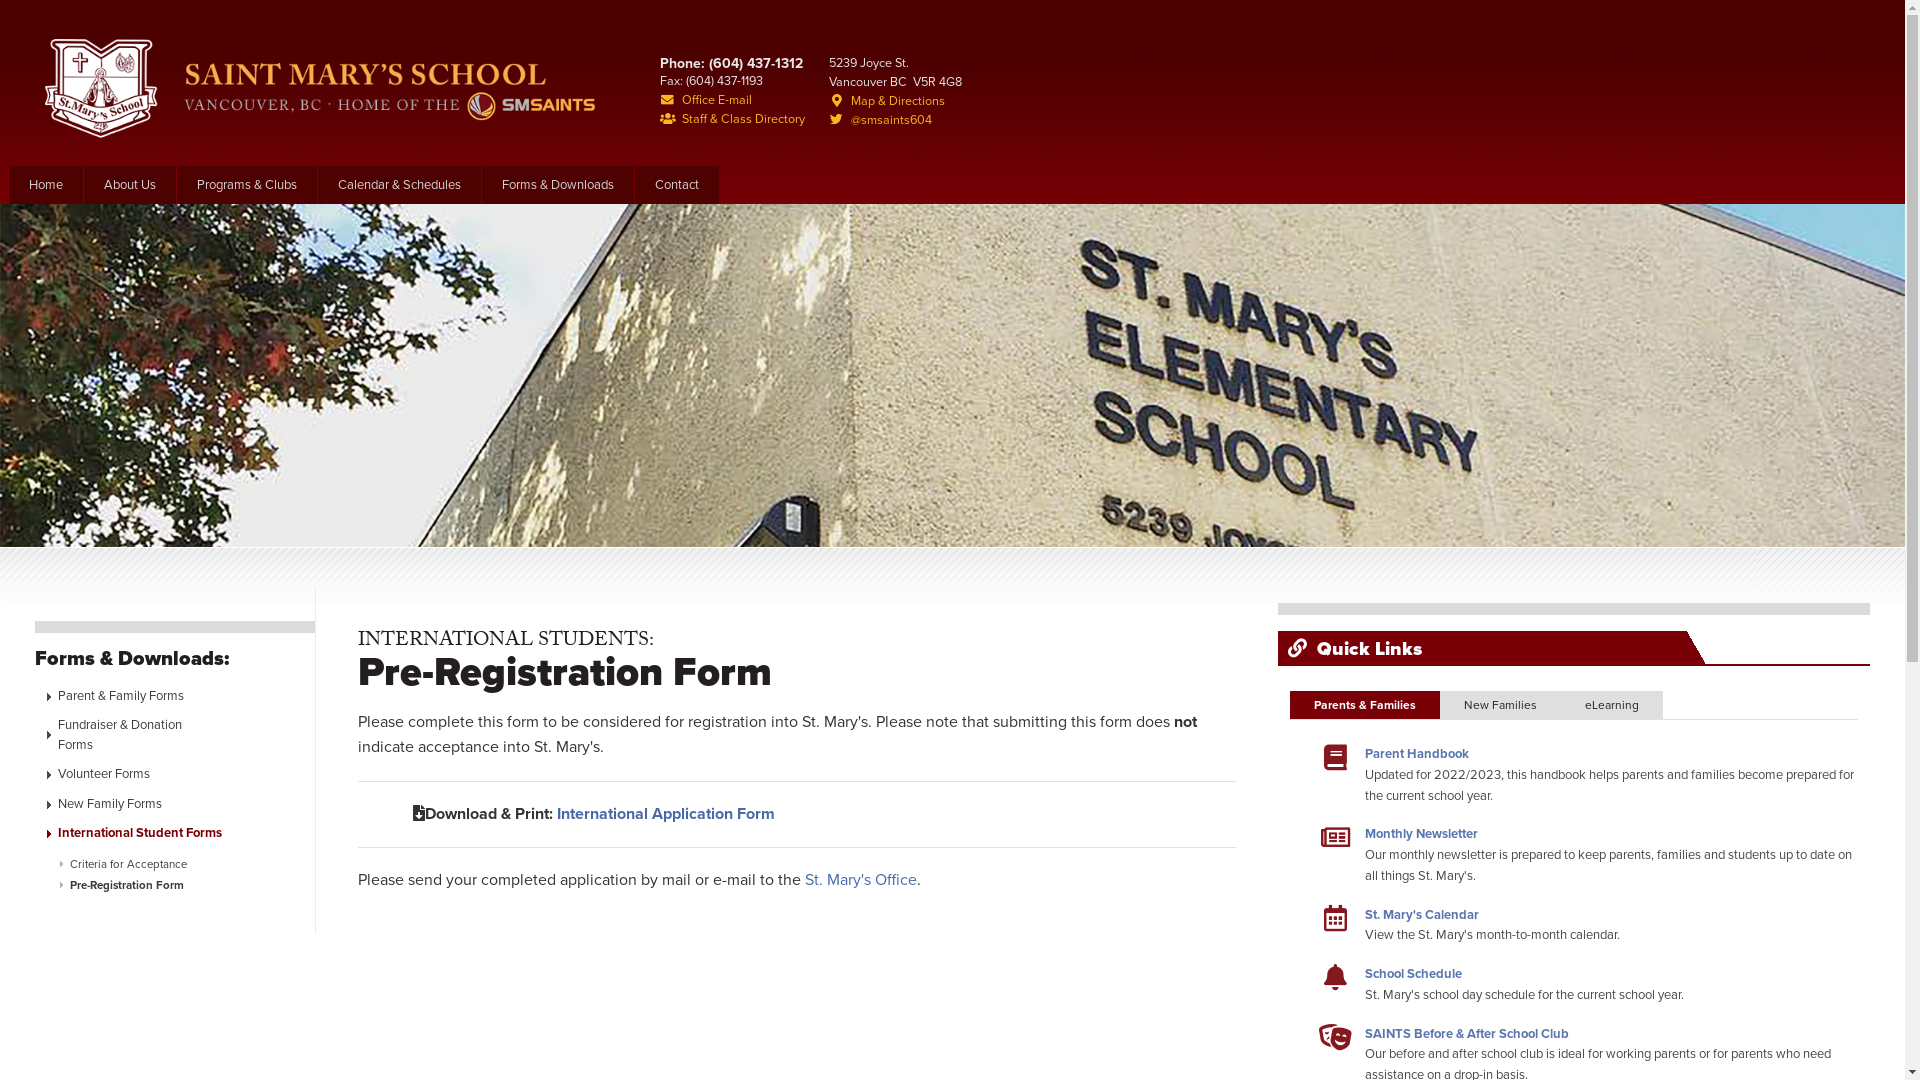 This screenshot has height=1080, width=1920. I want to click on   Office E-mail, so click(732, 100).